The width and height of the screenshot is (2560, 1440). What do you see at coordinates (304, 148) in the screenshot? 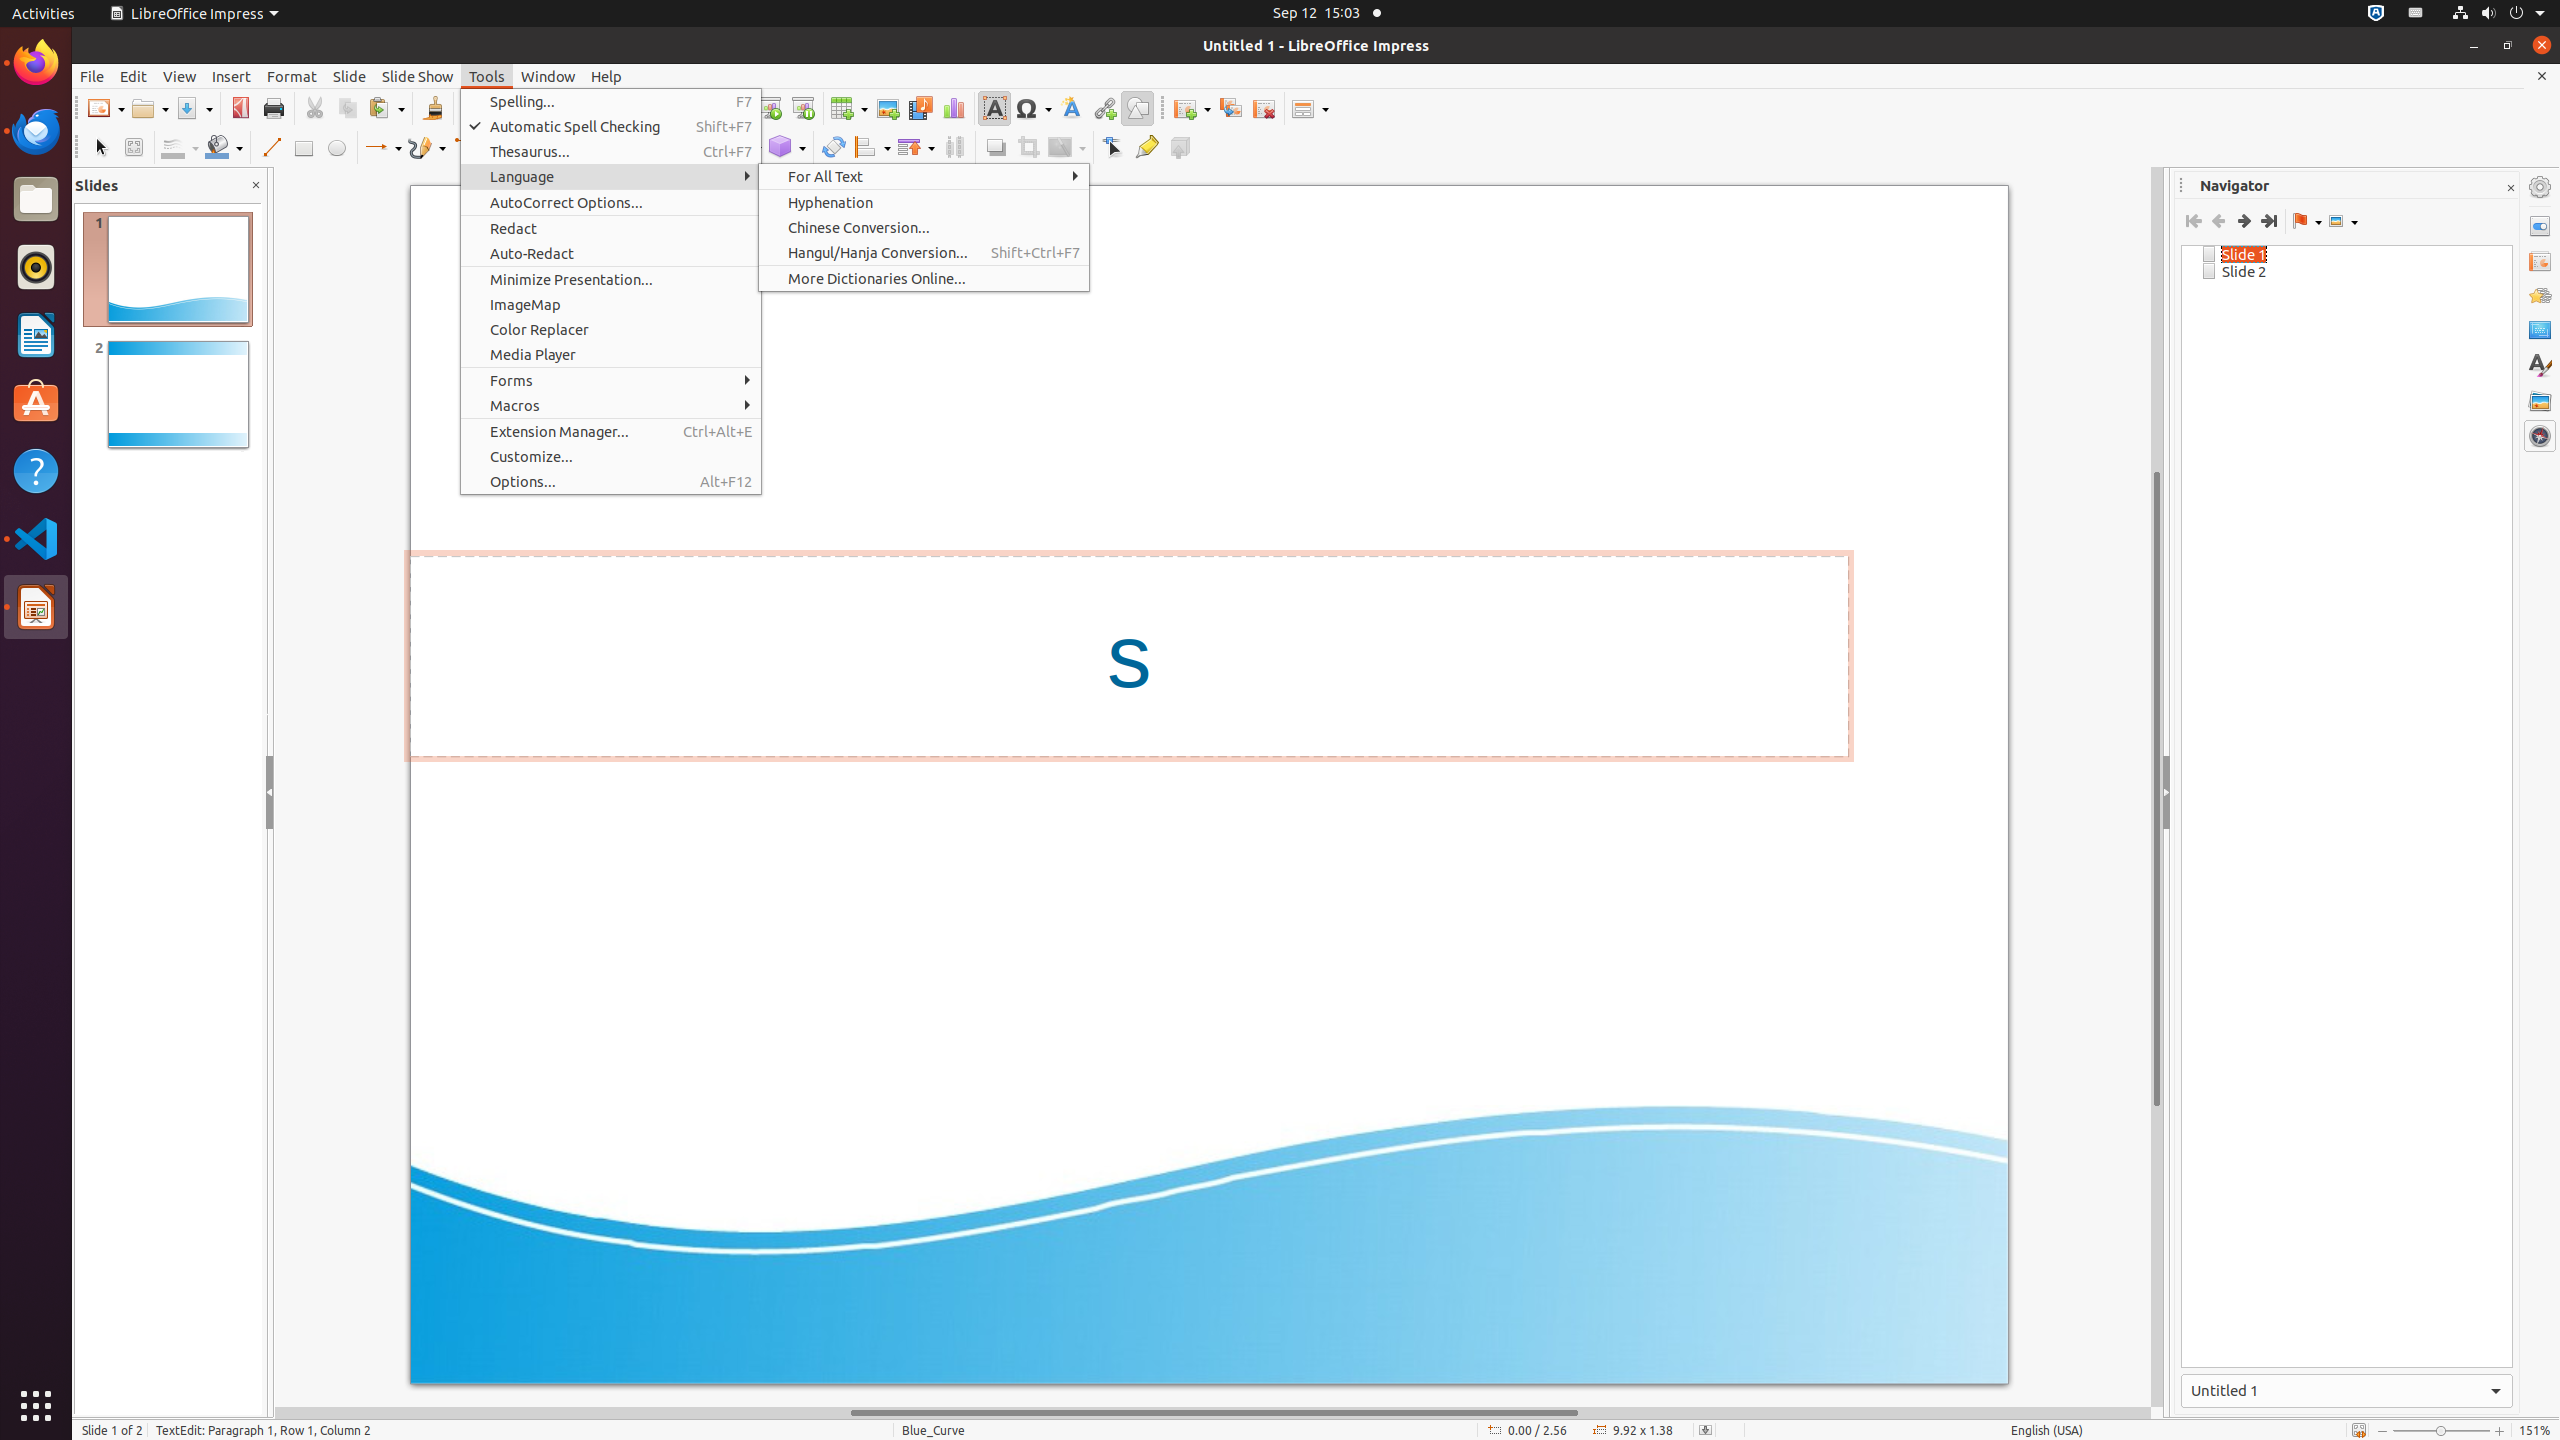
I see `Rectangle` at bounding box center [304, 148].